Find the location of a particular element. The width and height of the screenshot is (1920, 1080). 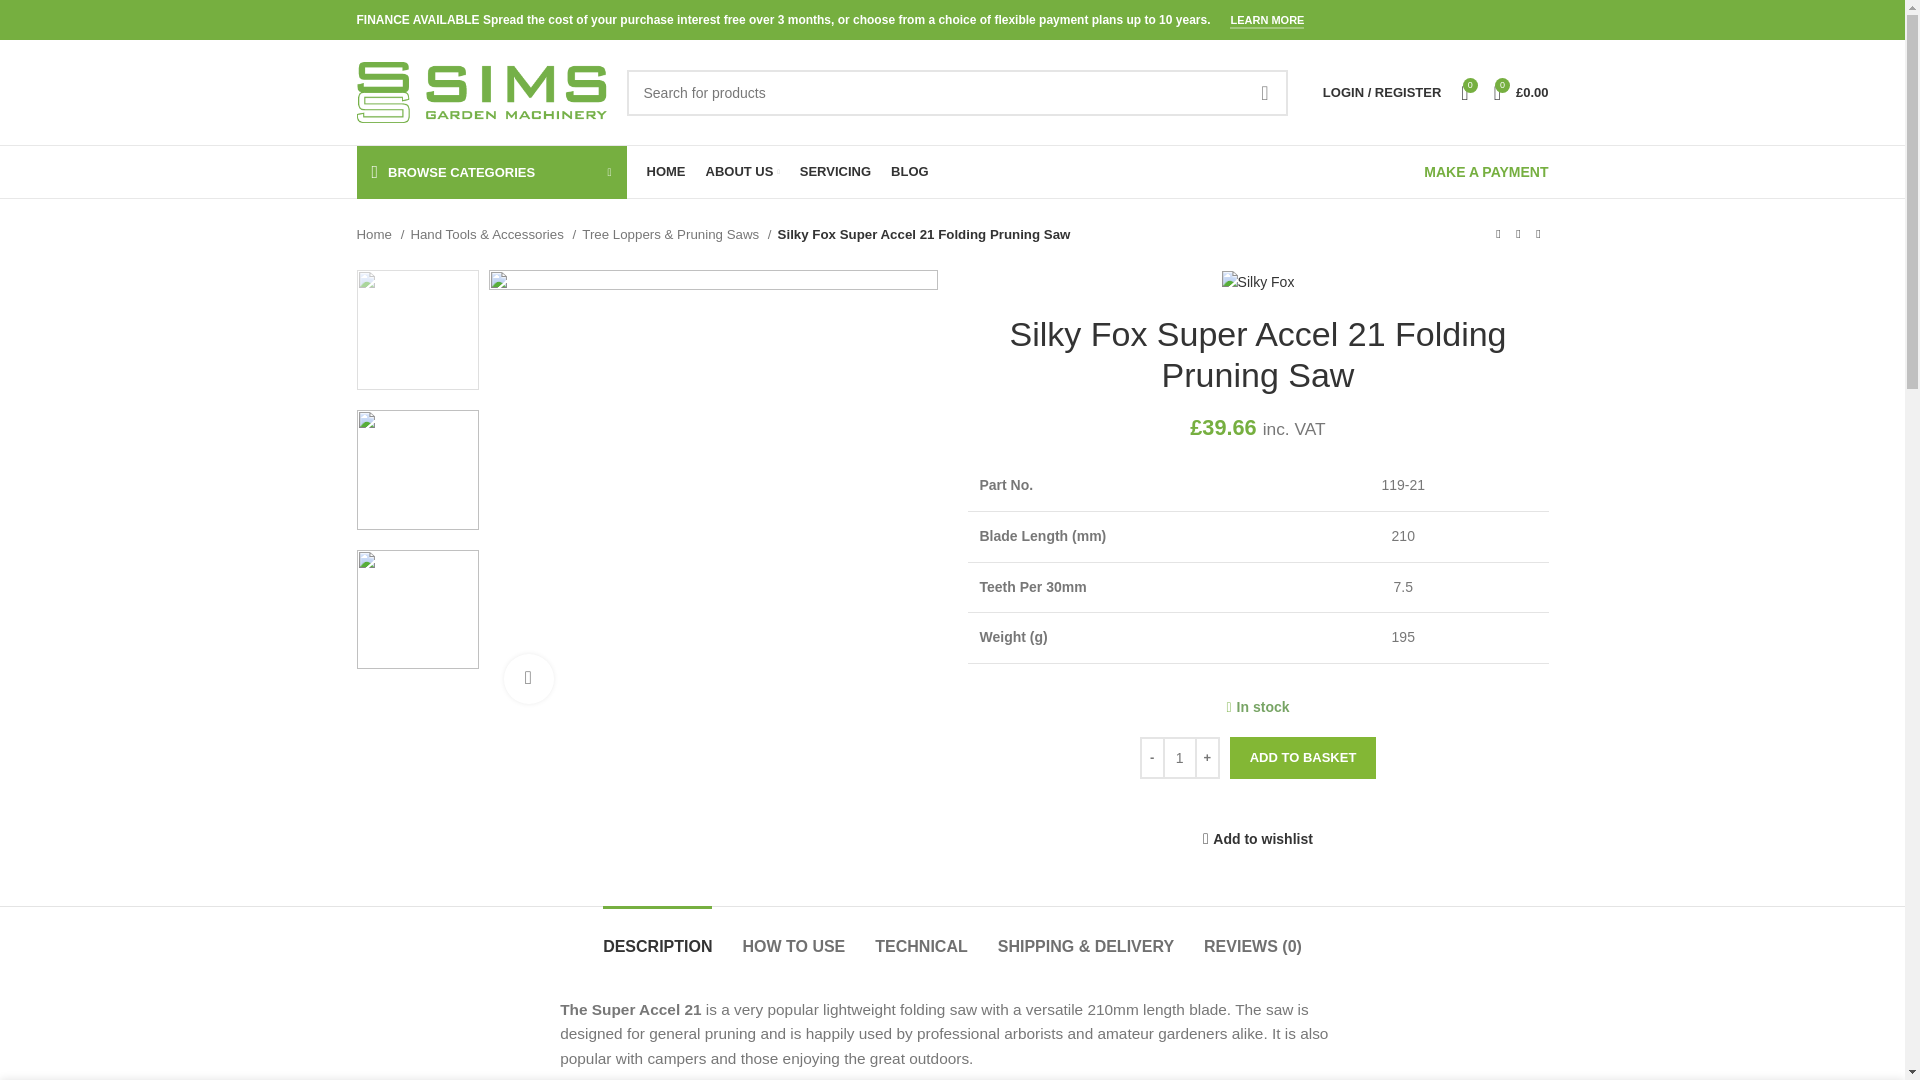

SEARCH is located at coordinates (1265, 92).